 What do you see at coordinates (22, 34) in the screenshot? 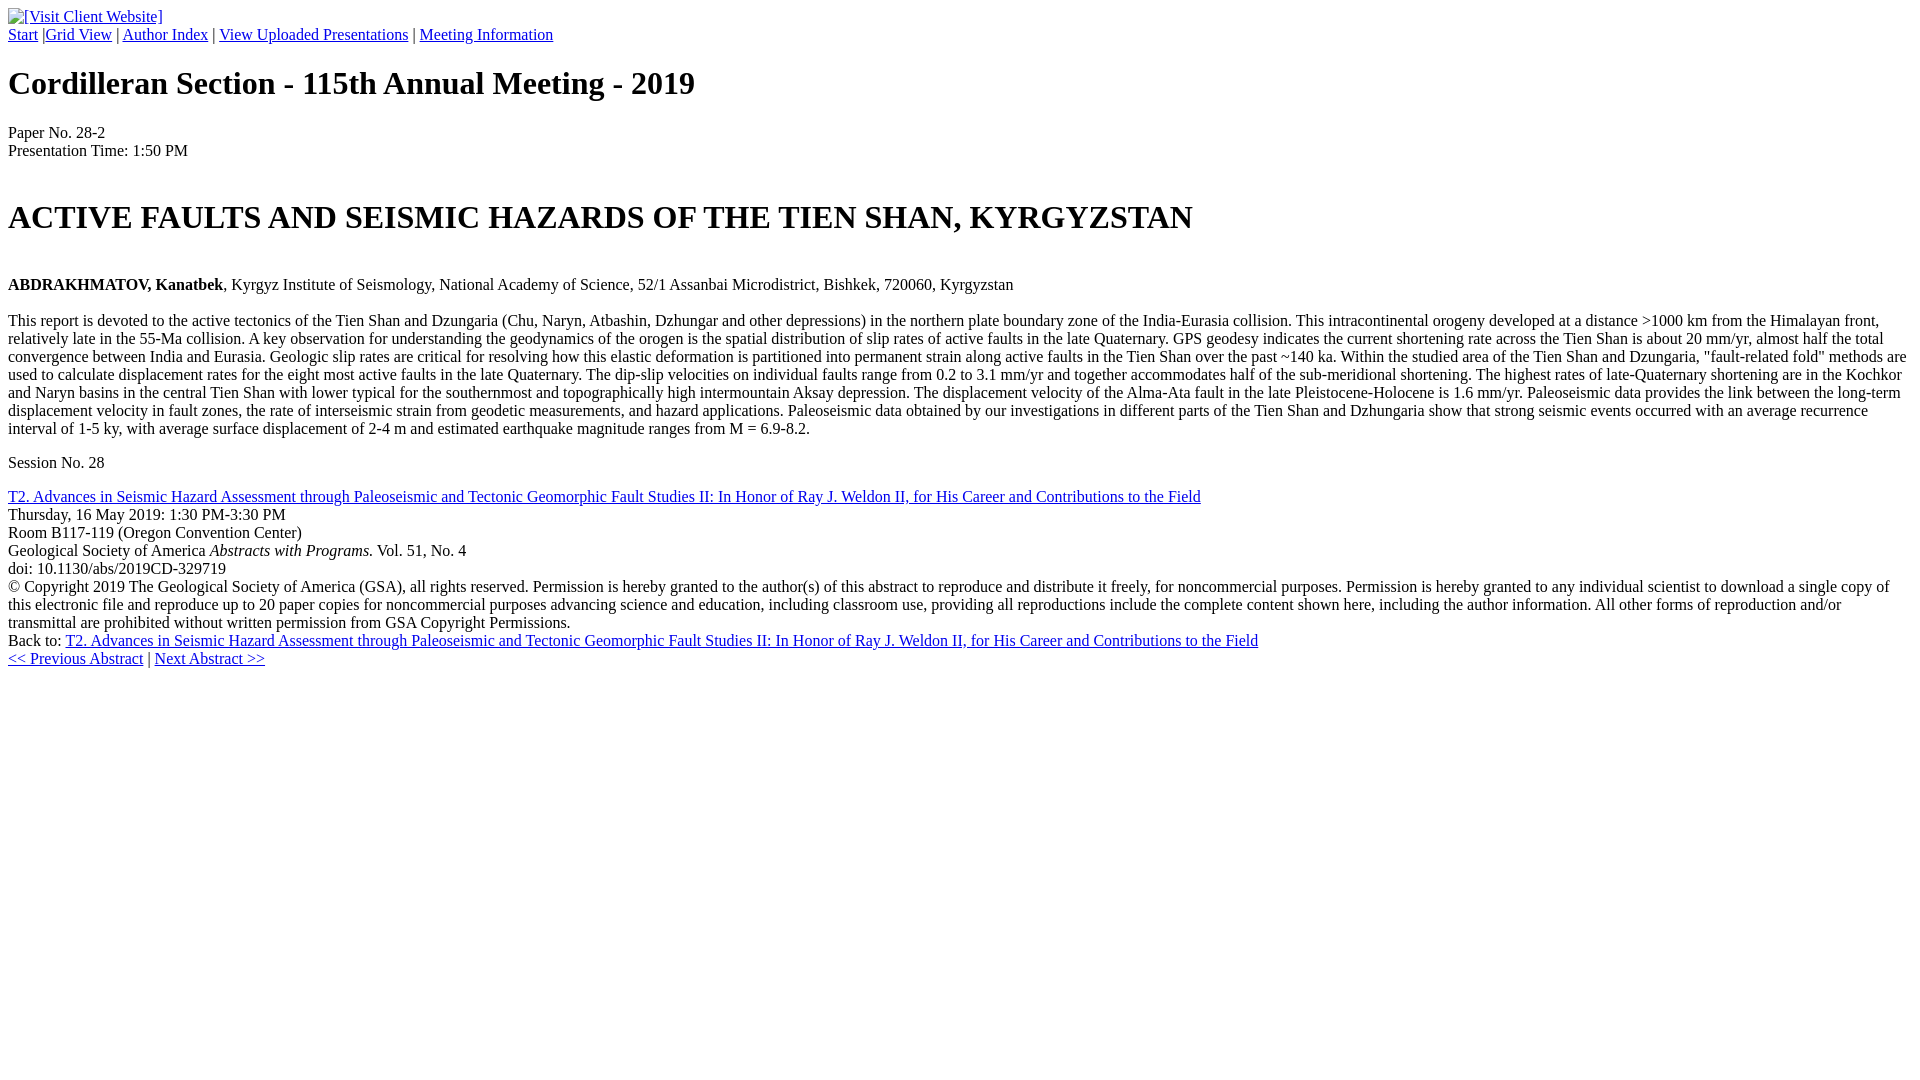
I see `Start` at bounding box center [22, 34].